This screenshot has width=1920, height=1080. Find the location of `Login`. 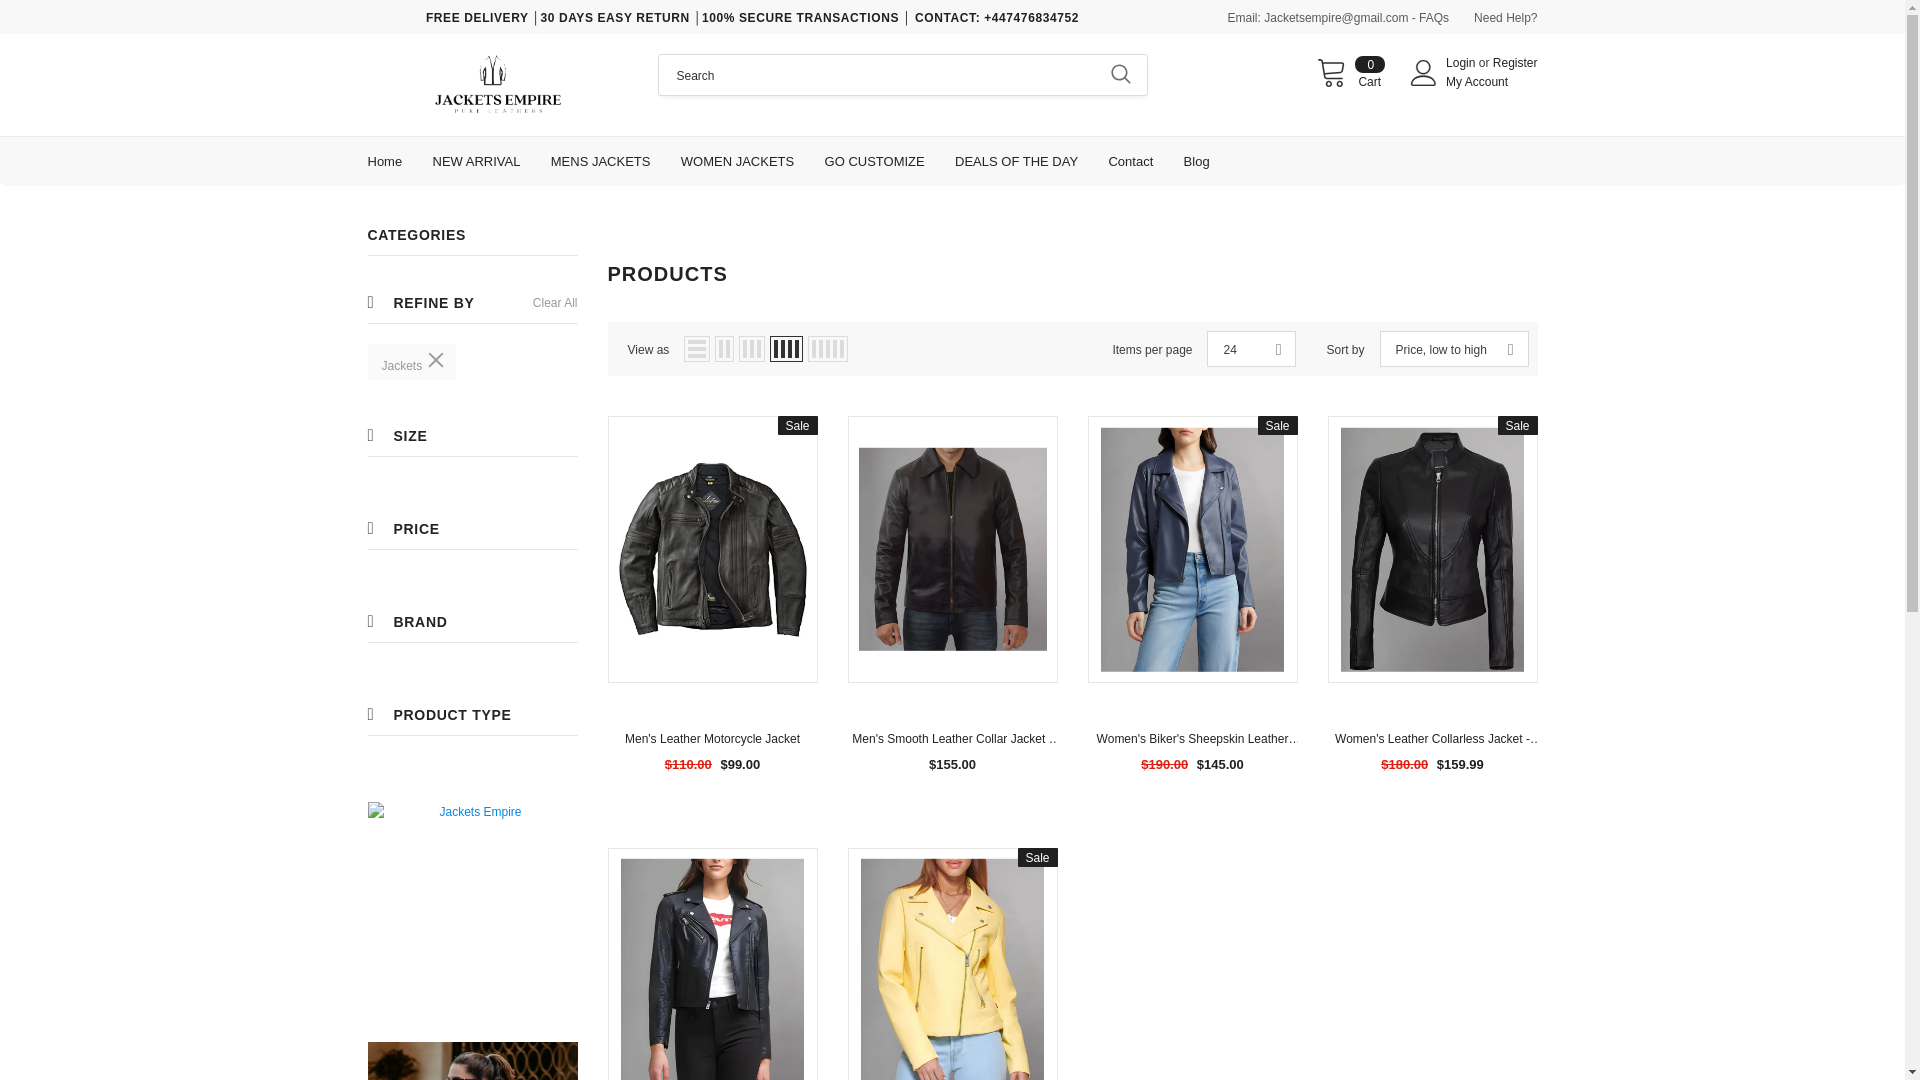

Login is located at coordinates (1350, 73).